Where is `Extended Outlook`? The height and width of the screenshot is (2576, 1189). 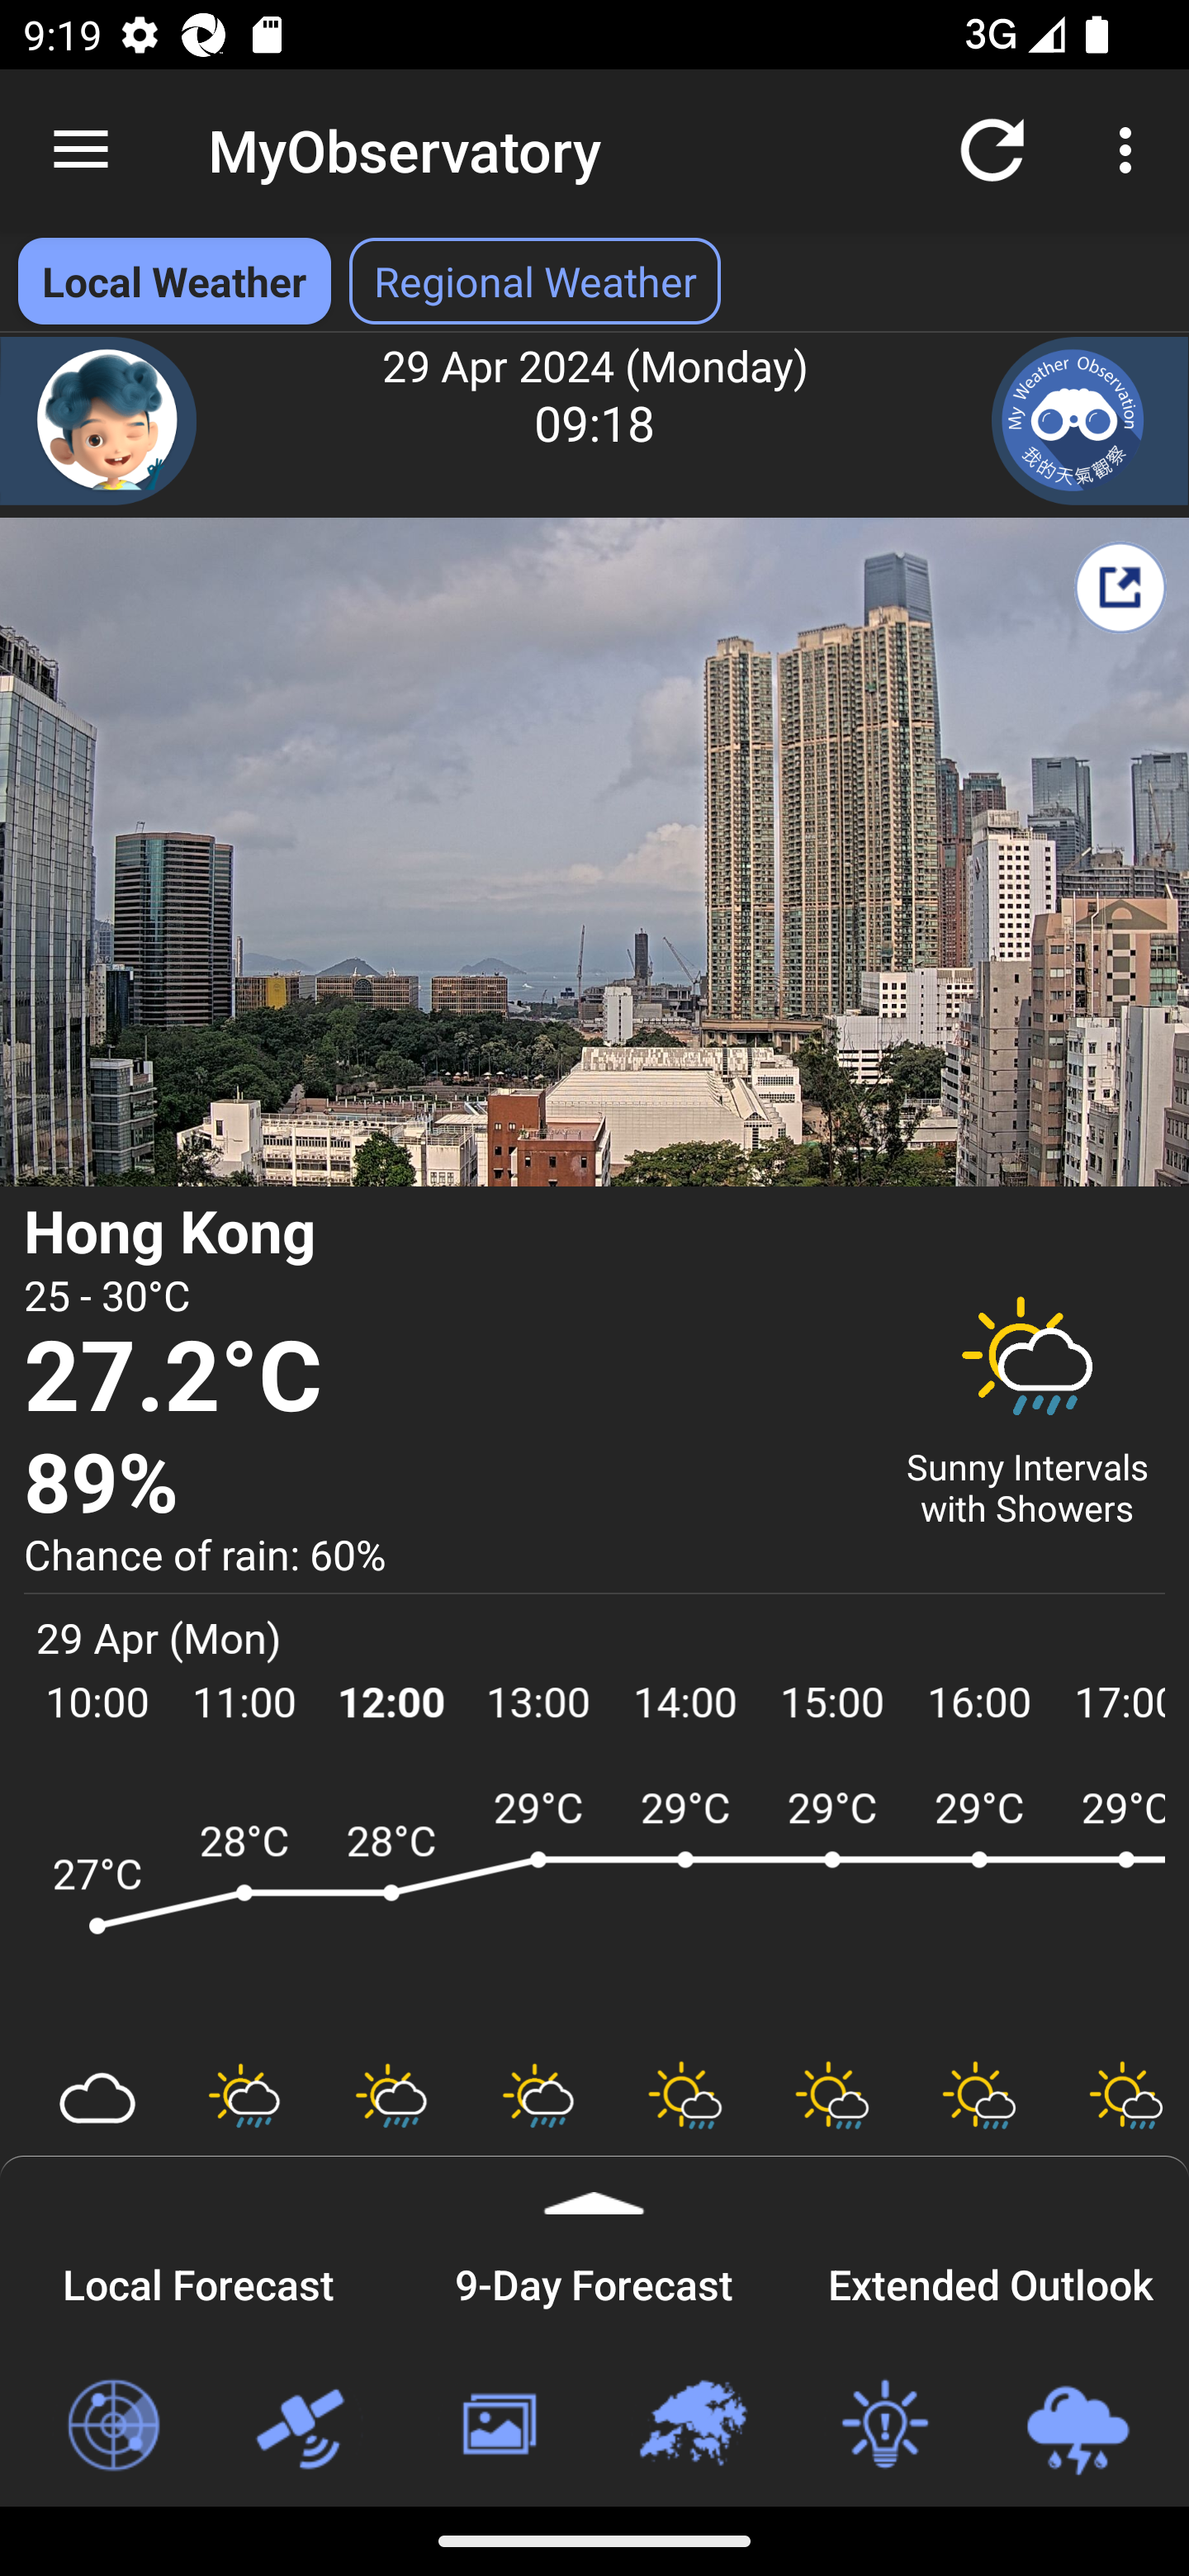 Extended Outlook is located at coordinates (991, 2280).